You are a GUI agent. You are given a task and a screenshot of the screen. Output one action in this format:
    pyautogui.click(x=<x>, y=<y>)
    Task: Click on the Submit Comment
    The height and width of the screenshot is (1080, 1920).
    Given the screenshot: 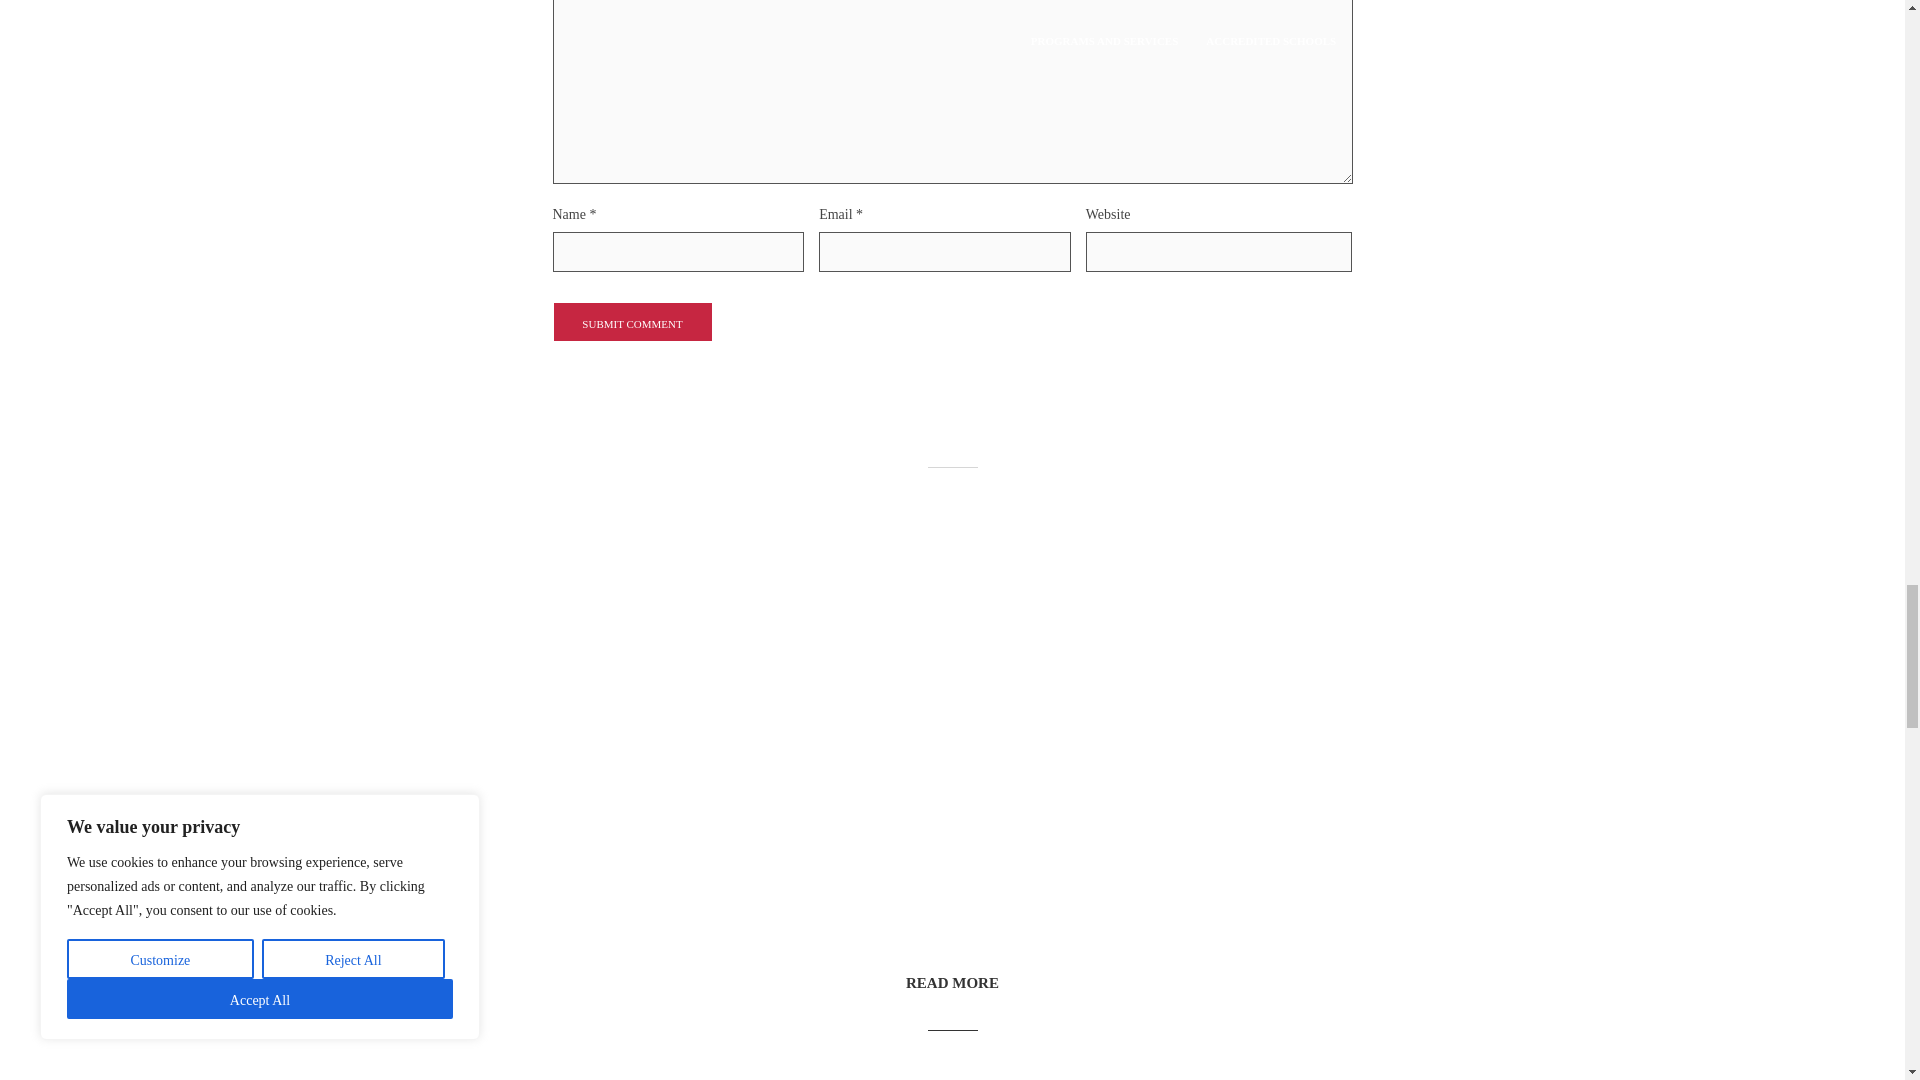 What is the action you would take?
    pyautogui.click(x=632, y=322)
    